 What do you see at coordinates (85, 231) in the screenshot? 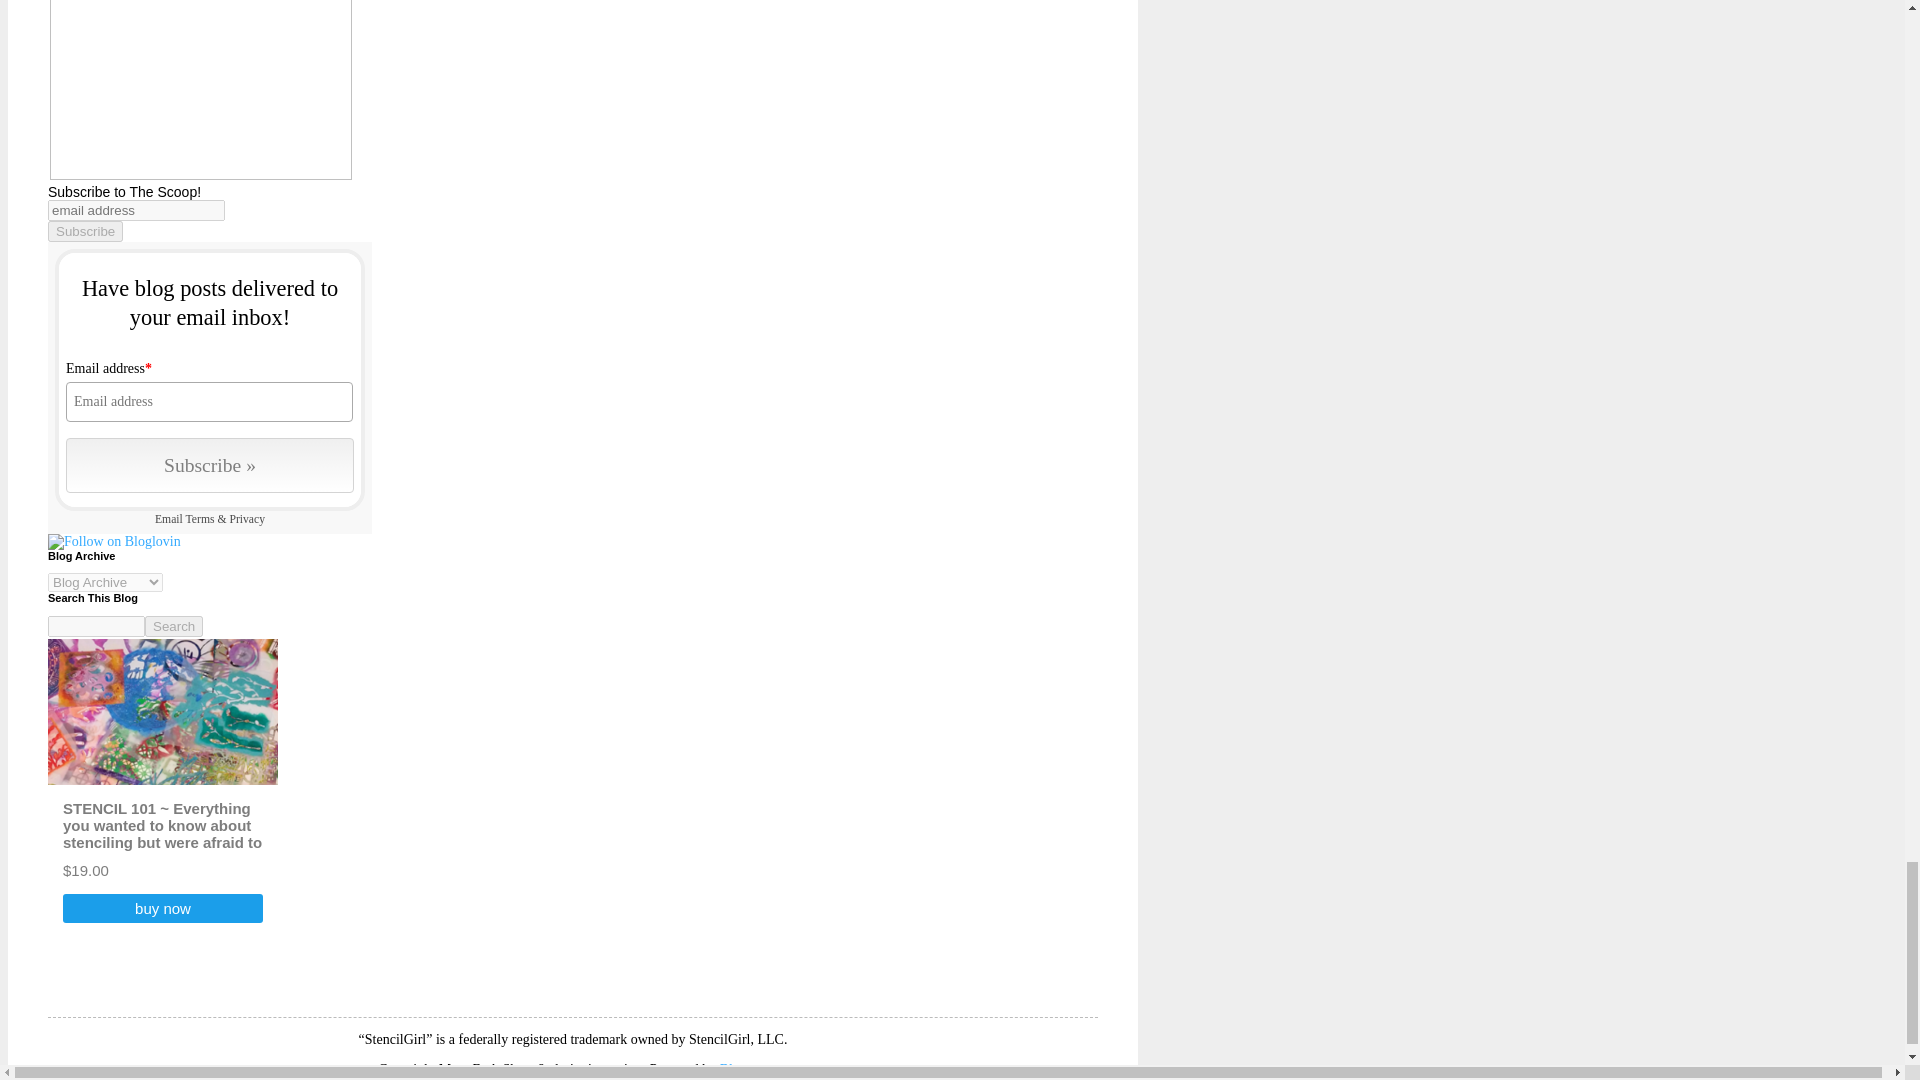
I see `Subscribe` at bounding box center [85, 231].